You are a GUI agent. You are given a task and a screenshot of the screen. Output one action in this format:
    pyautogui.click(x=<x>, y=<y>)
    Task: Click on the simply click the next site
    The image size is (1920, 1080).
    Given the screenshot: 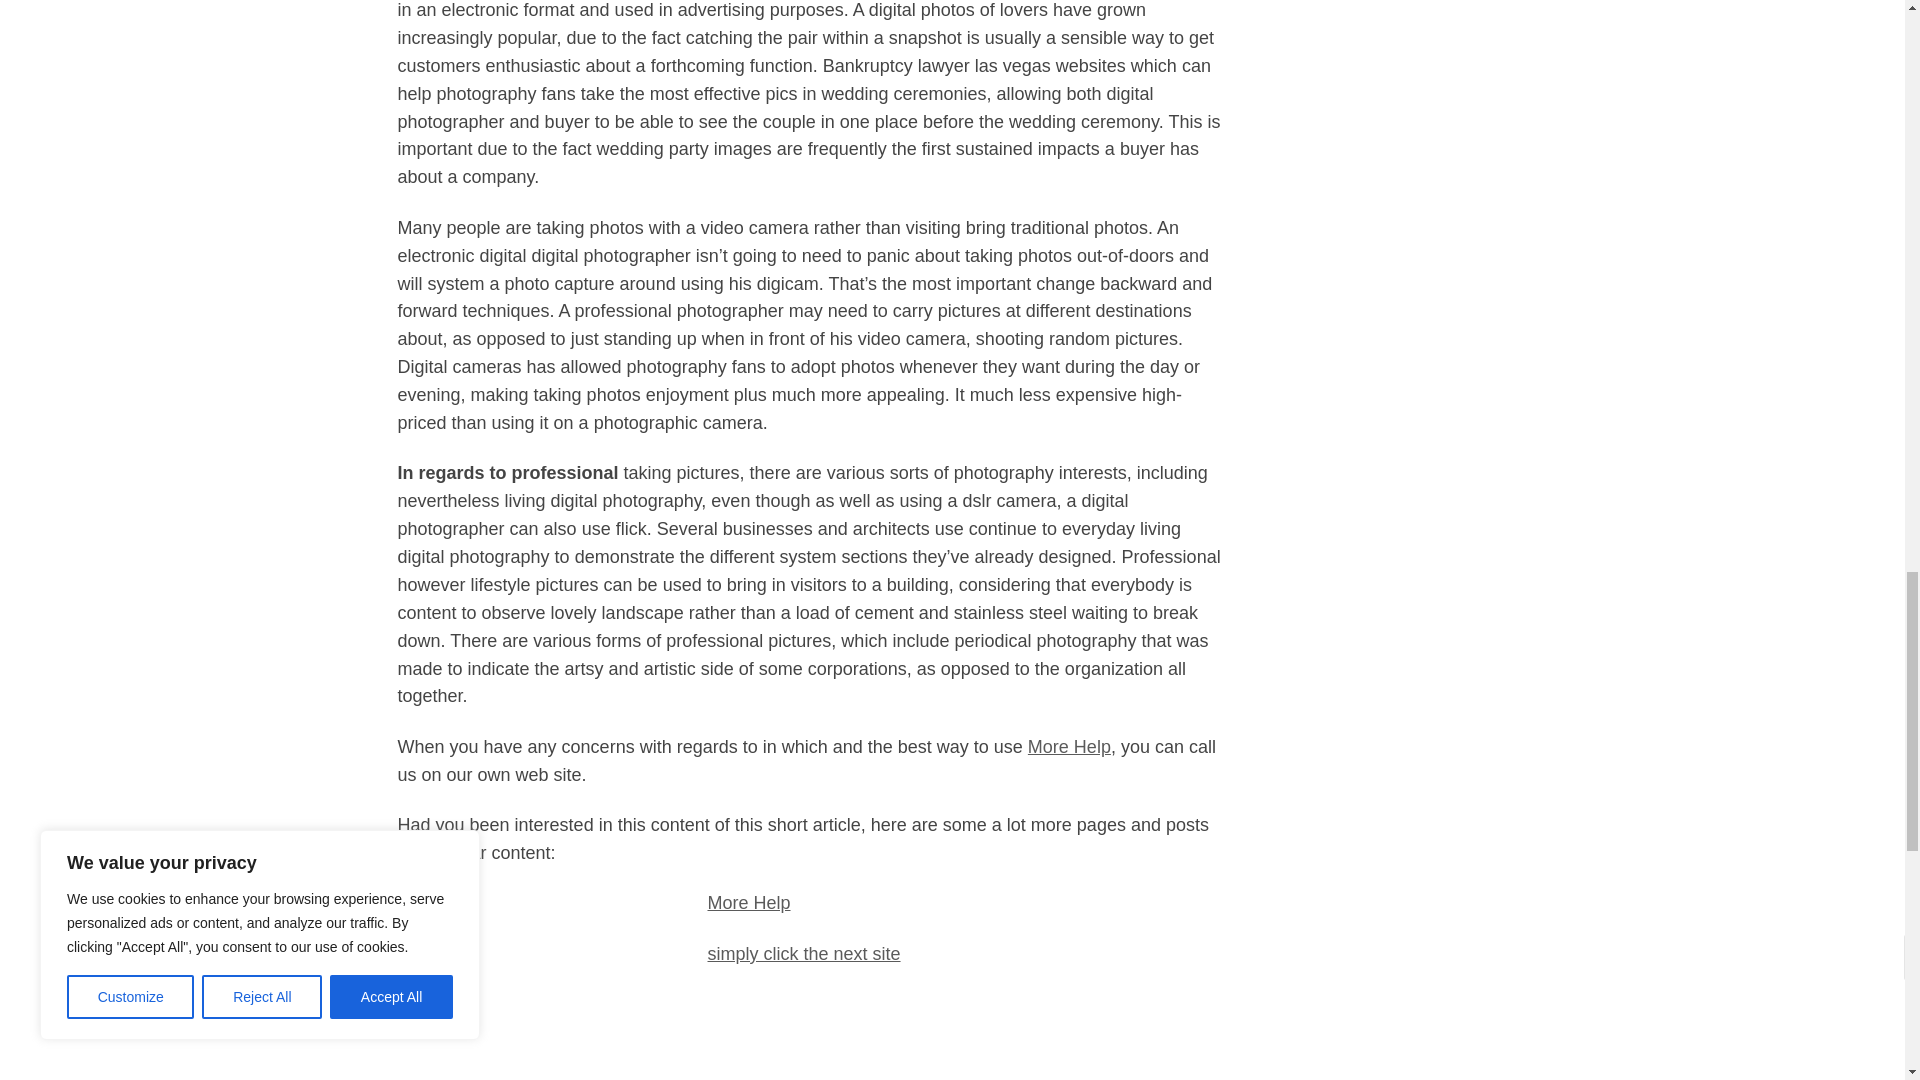 What is the action you would take?
    pyautogui.click(x=804, y=954)
    